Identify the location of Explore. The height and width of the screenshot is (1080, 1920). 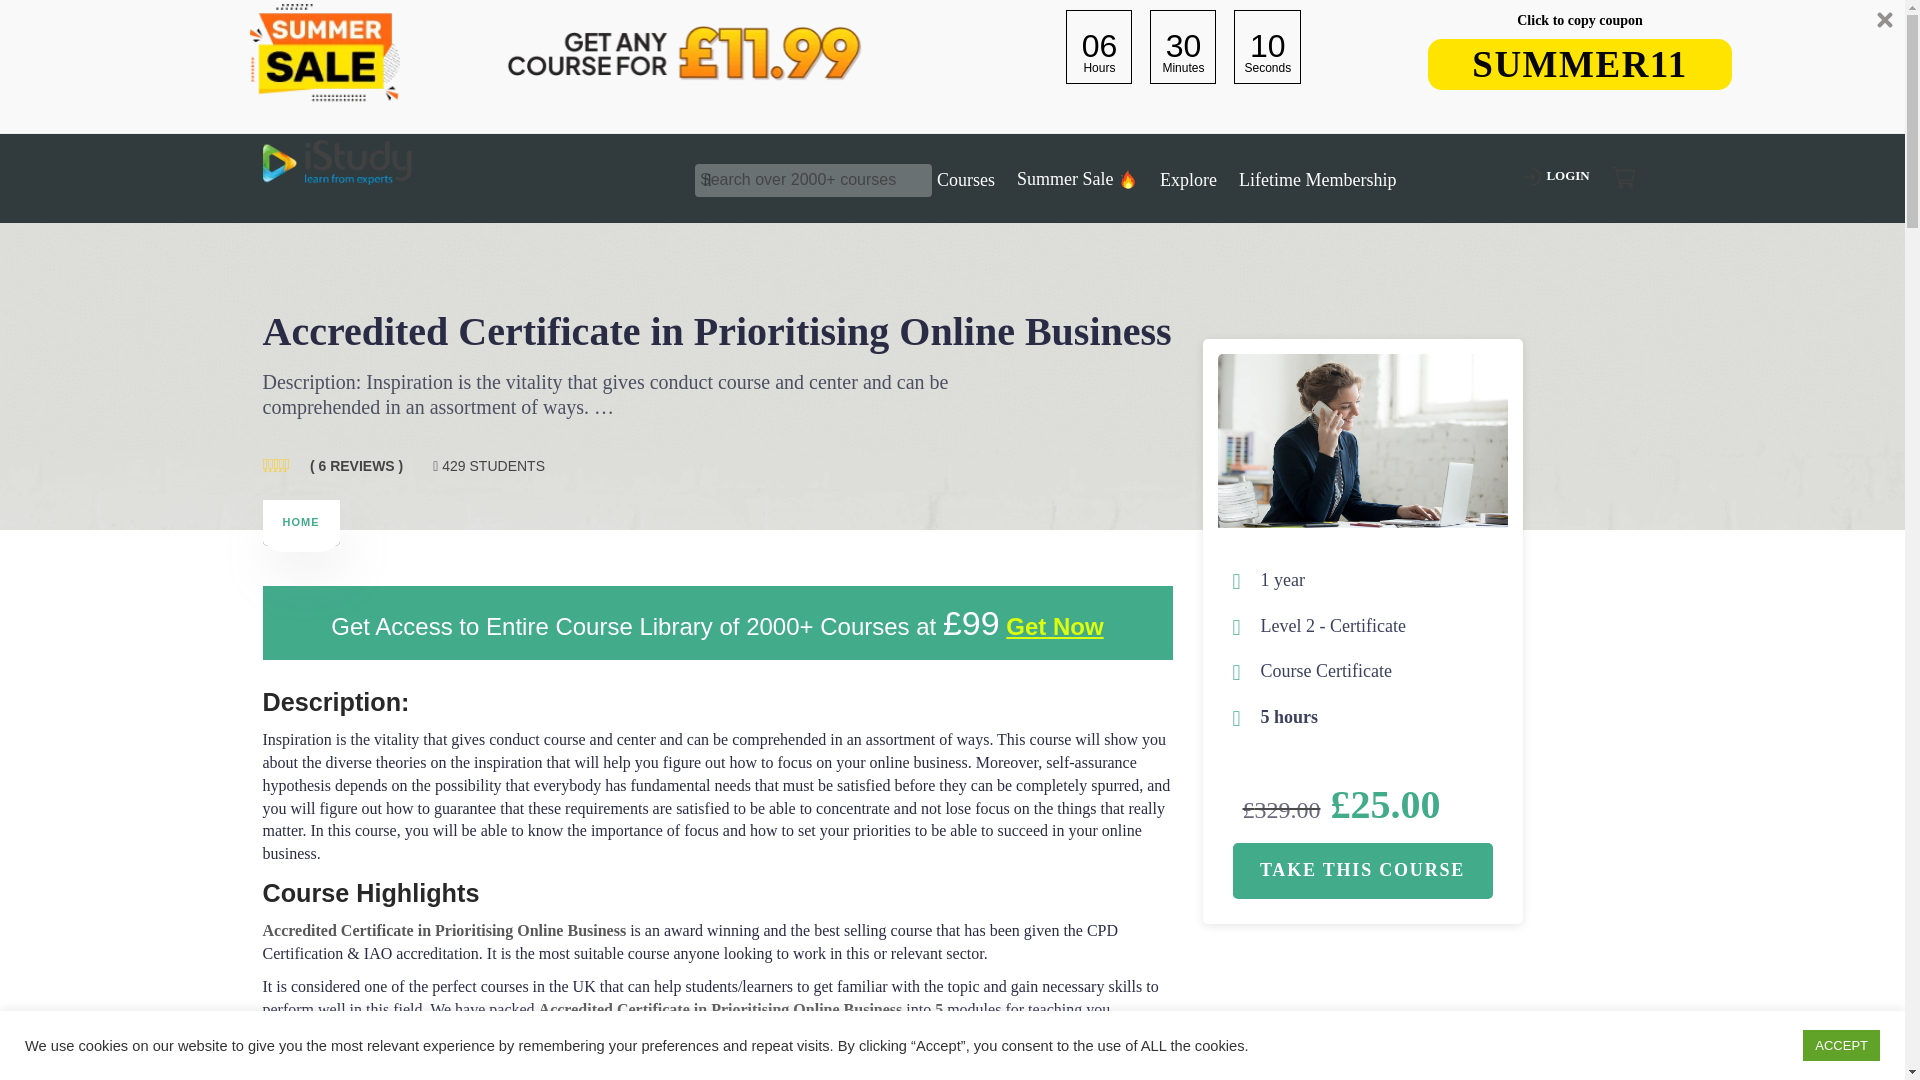
(1188, 180).